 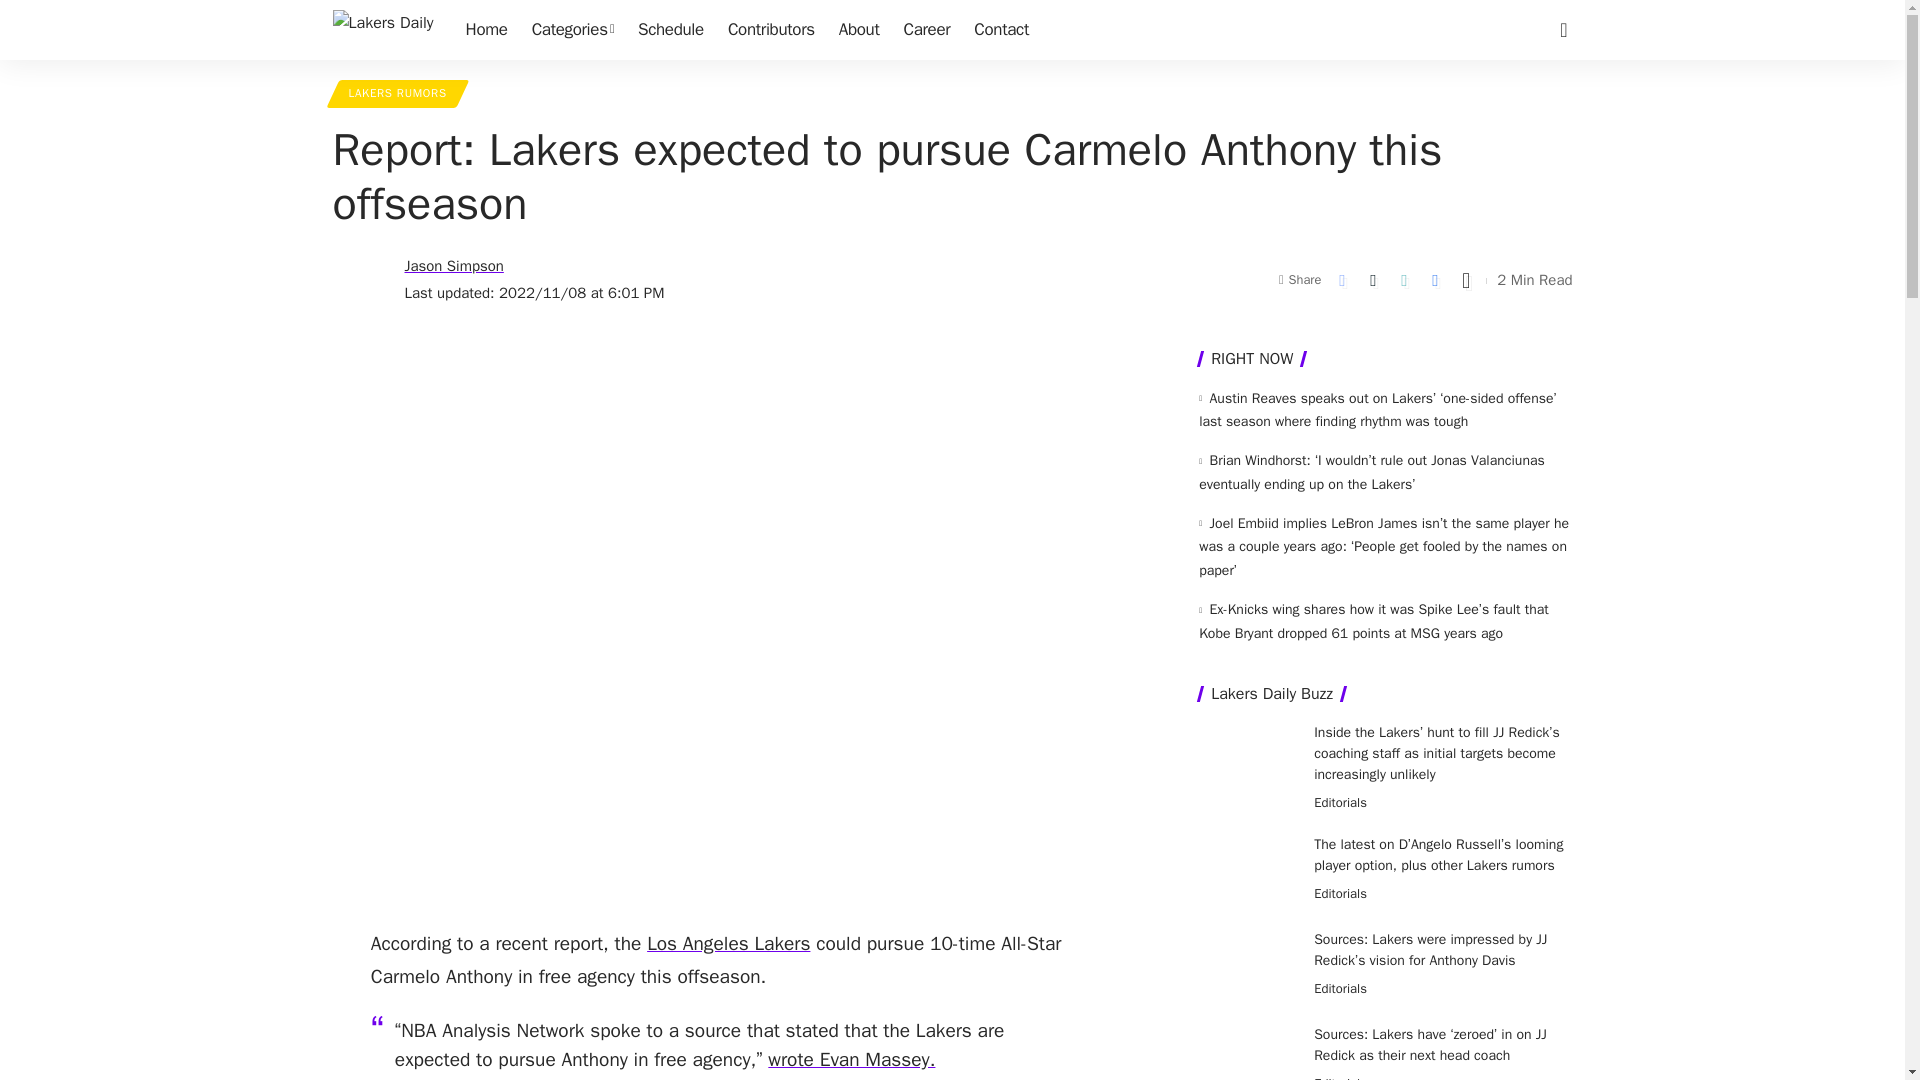 I want to click on LAKERS RUMORS, so click(x=397, y=94).